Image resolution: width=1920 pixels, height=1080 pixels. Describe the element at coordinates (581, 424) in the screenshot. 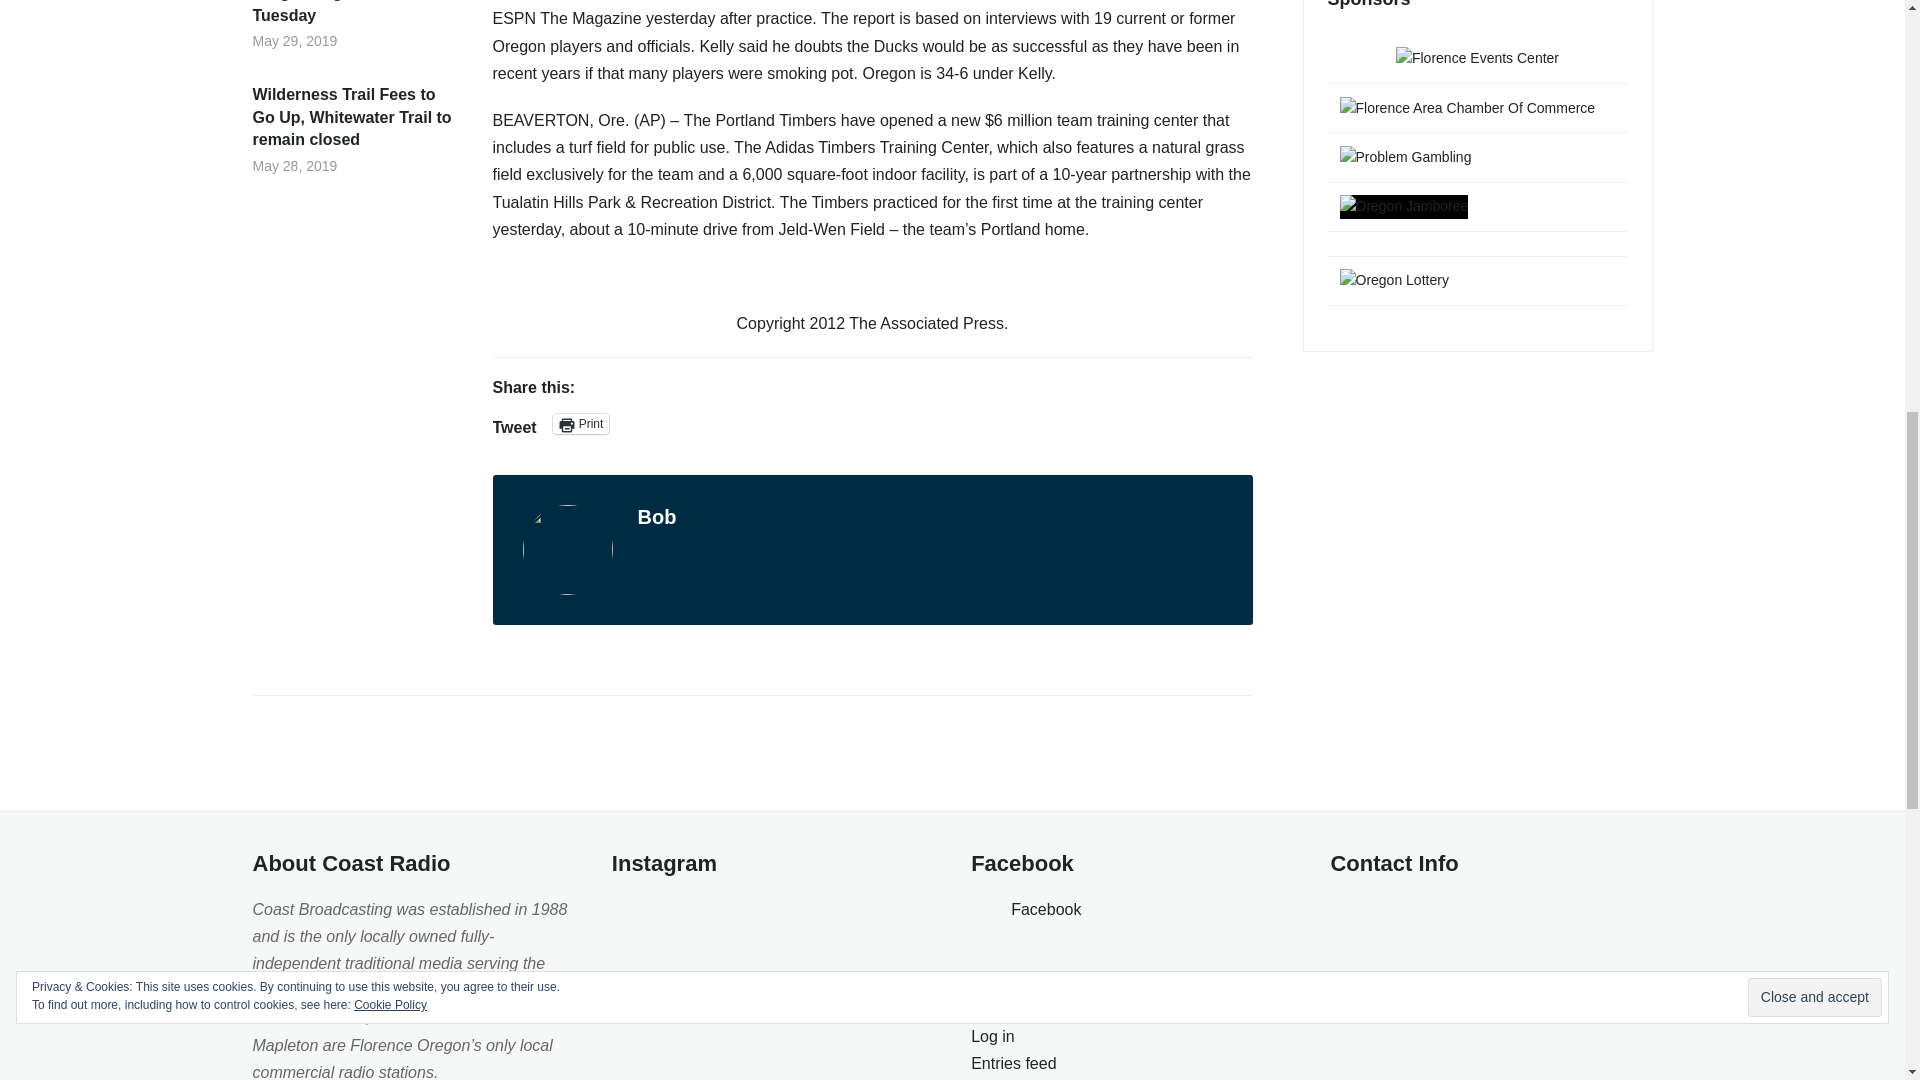

I see `Click to print` at that location.